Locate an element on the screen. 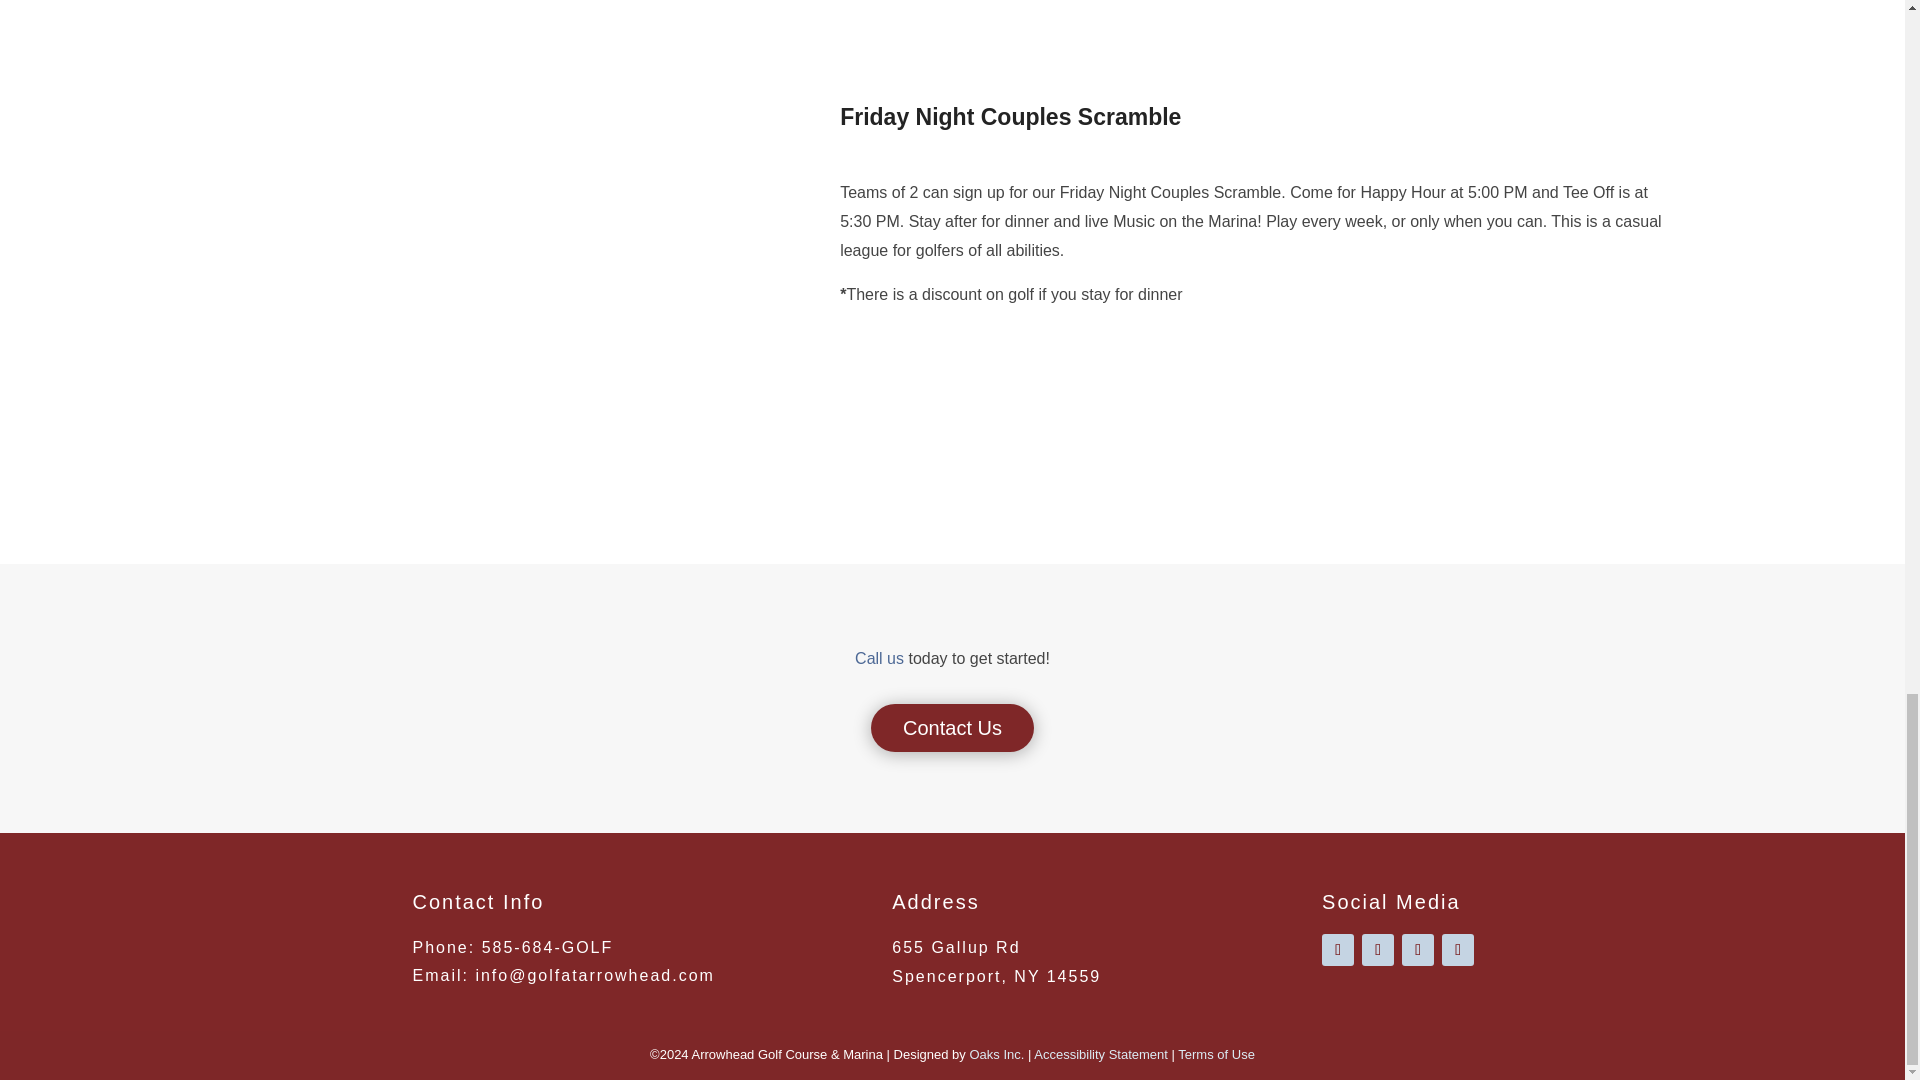  Call us is located at coordinates (879, 658).